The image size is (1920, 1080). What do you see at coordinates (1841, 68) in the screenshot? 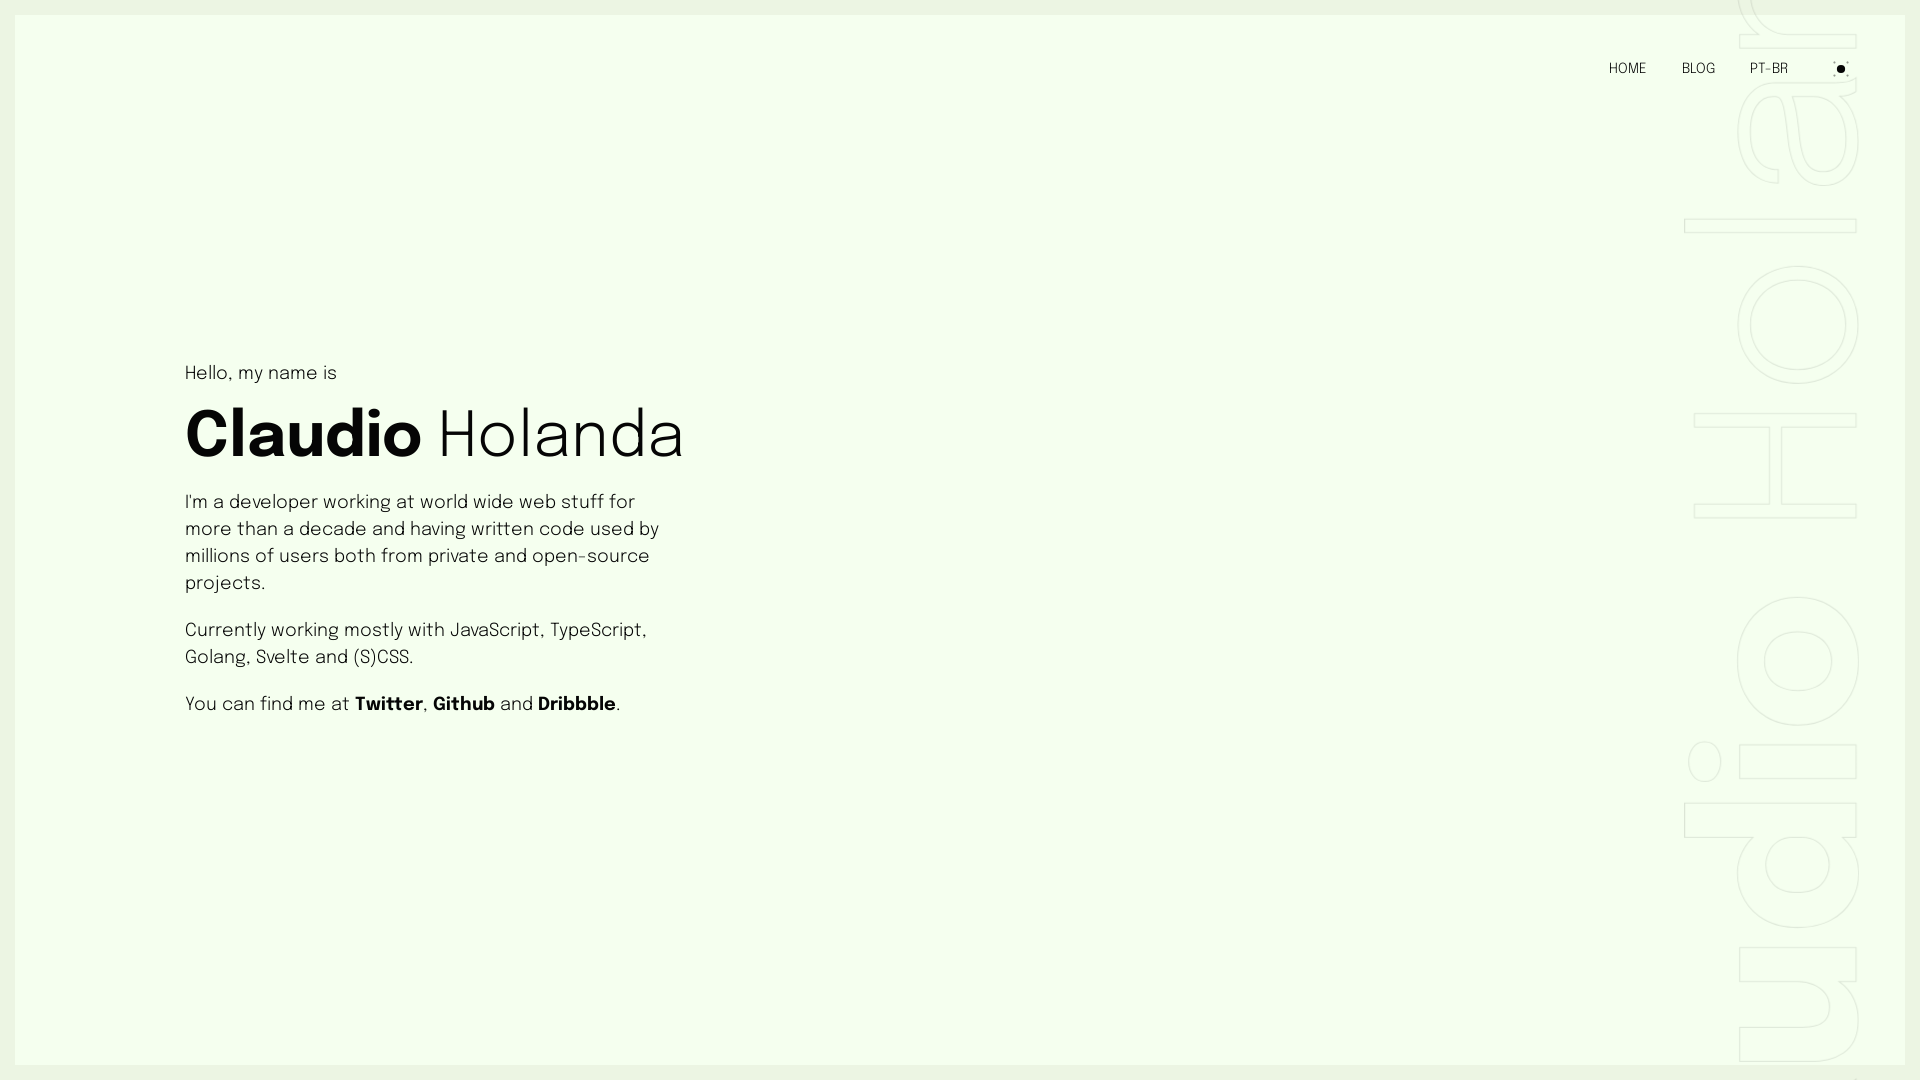
I see `TURN DARKMONE ON OR OFF` at bounding box center [1841, 68].